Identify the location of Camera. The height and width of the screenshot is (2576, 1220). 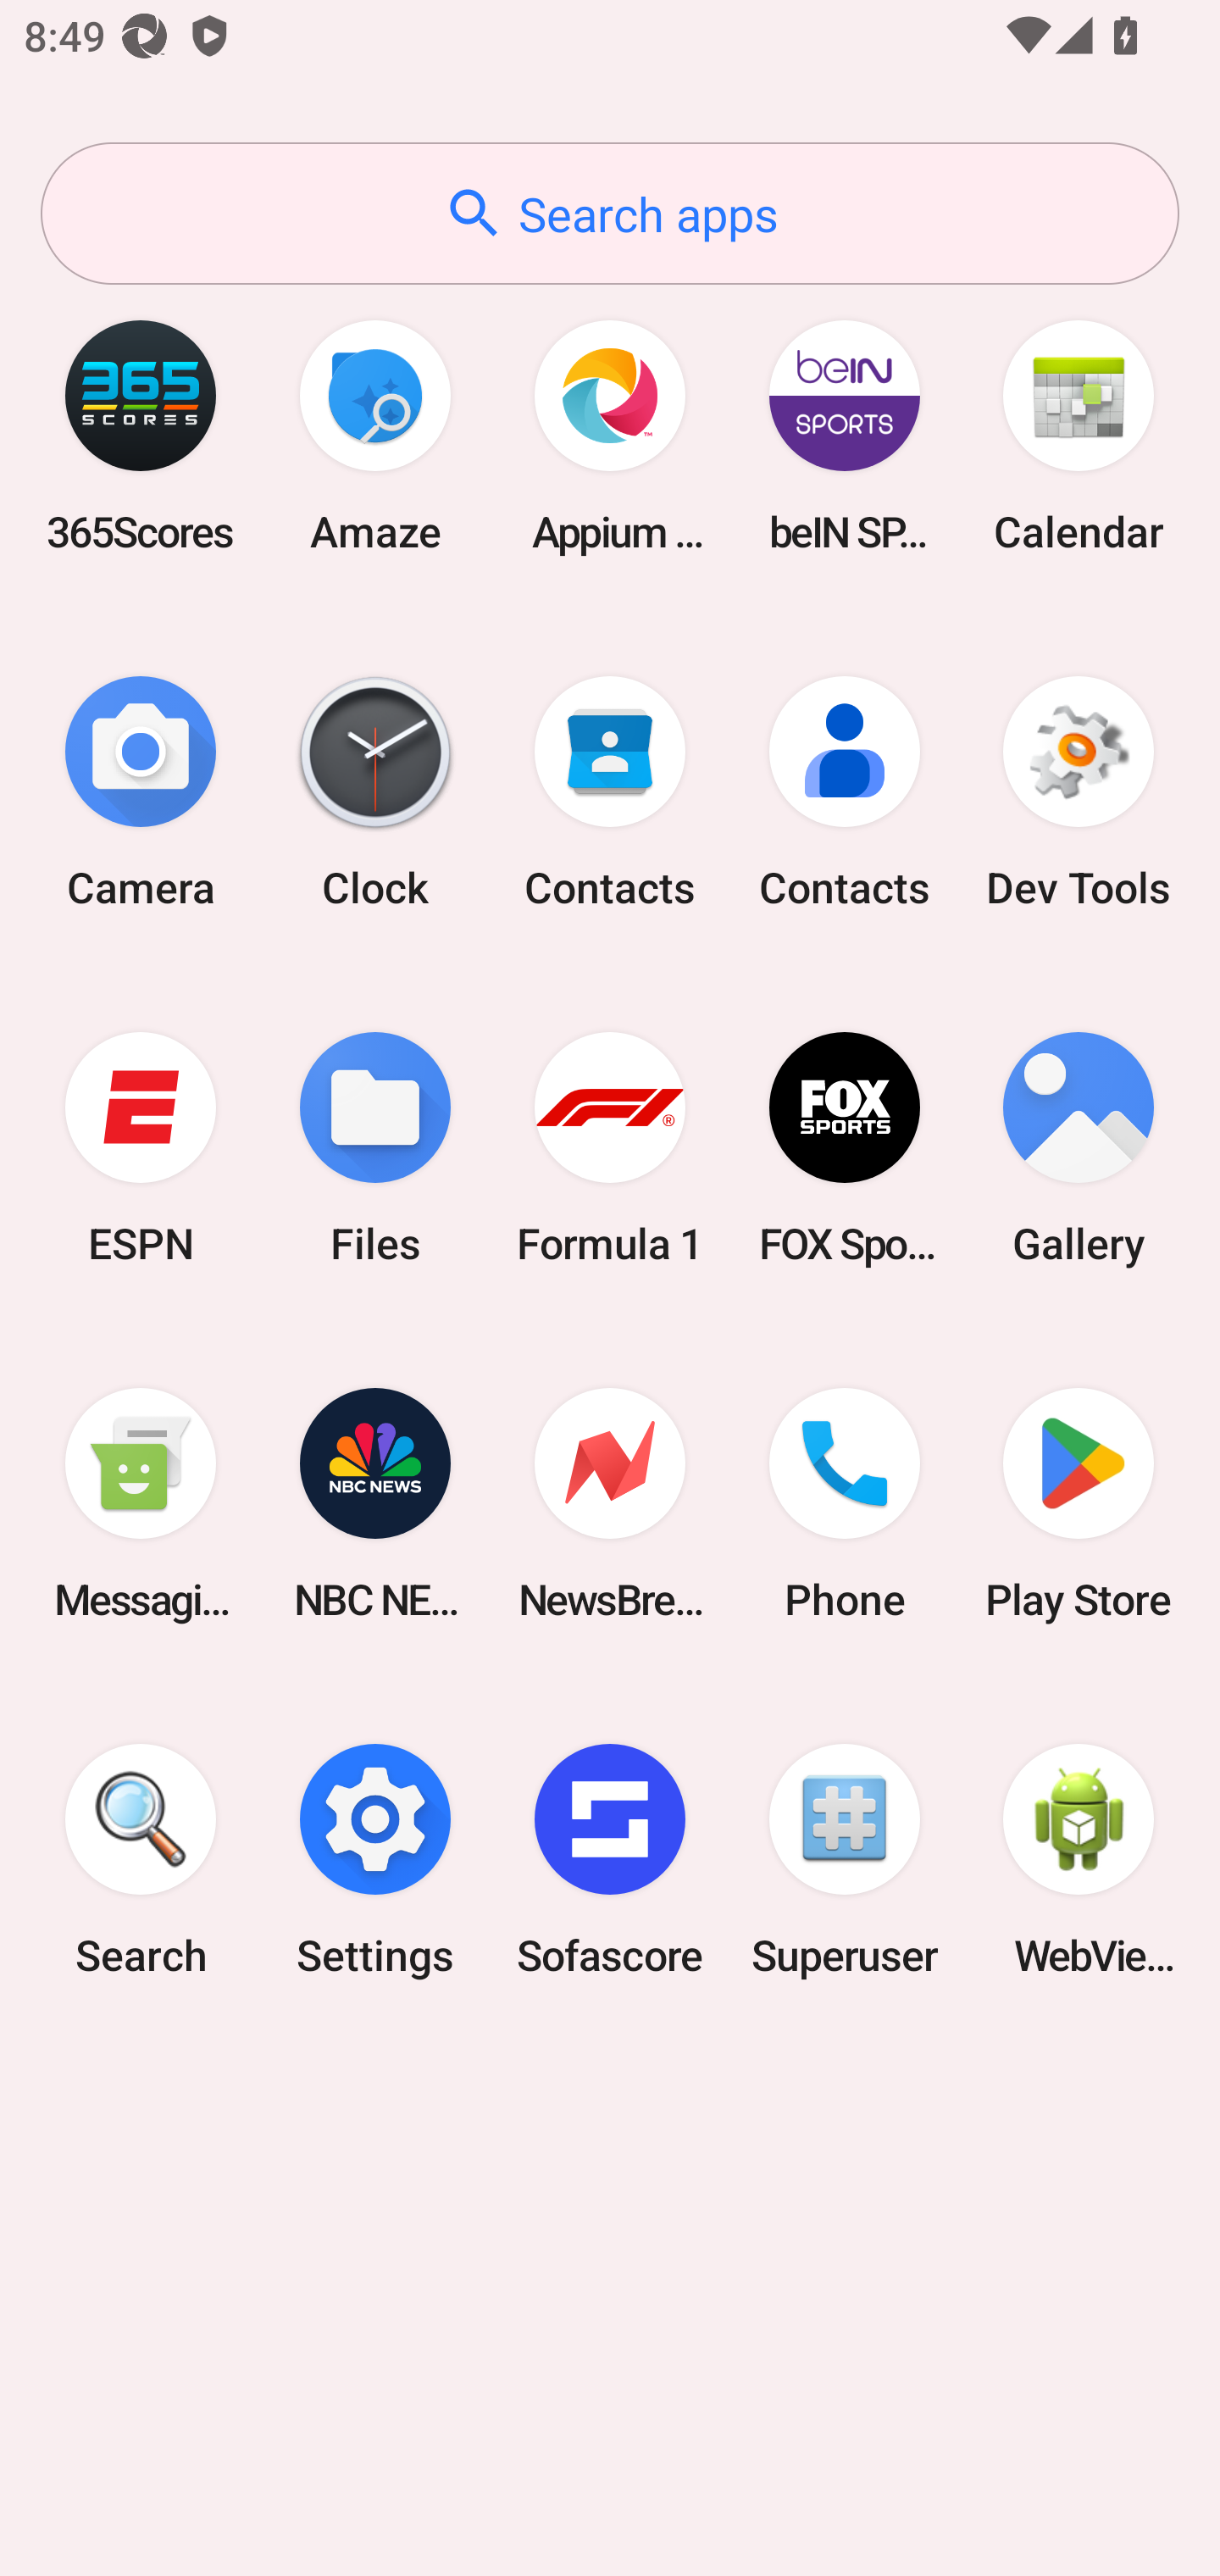
(141, 791).